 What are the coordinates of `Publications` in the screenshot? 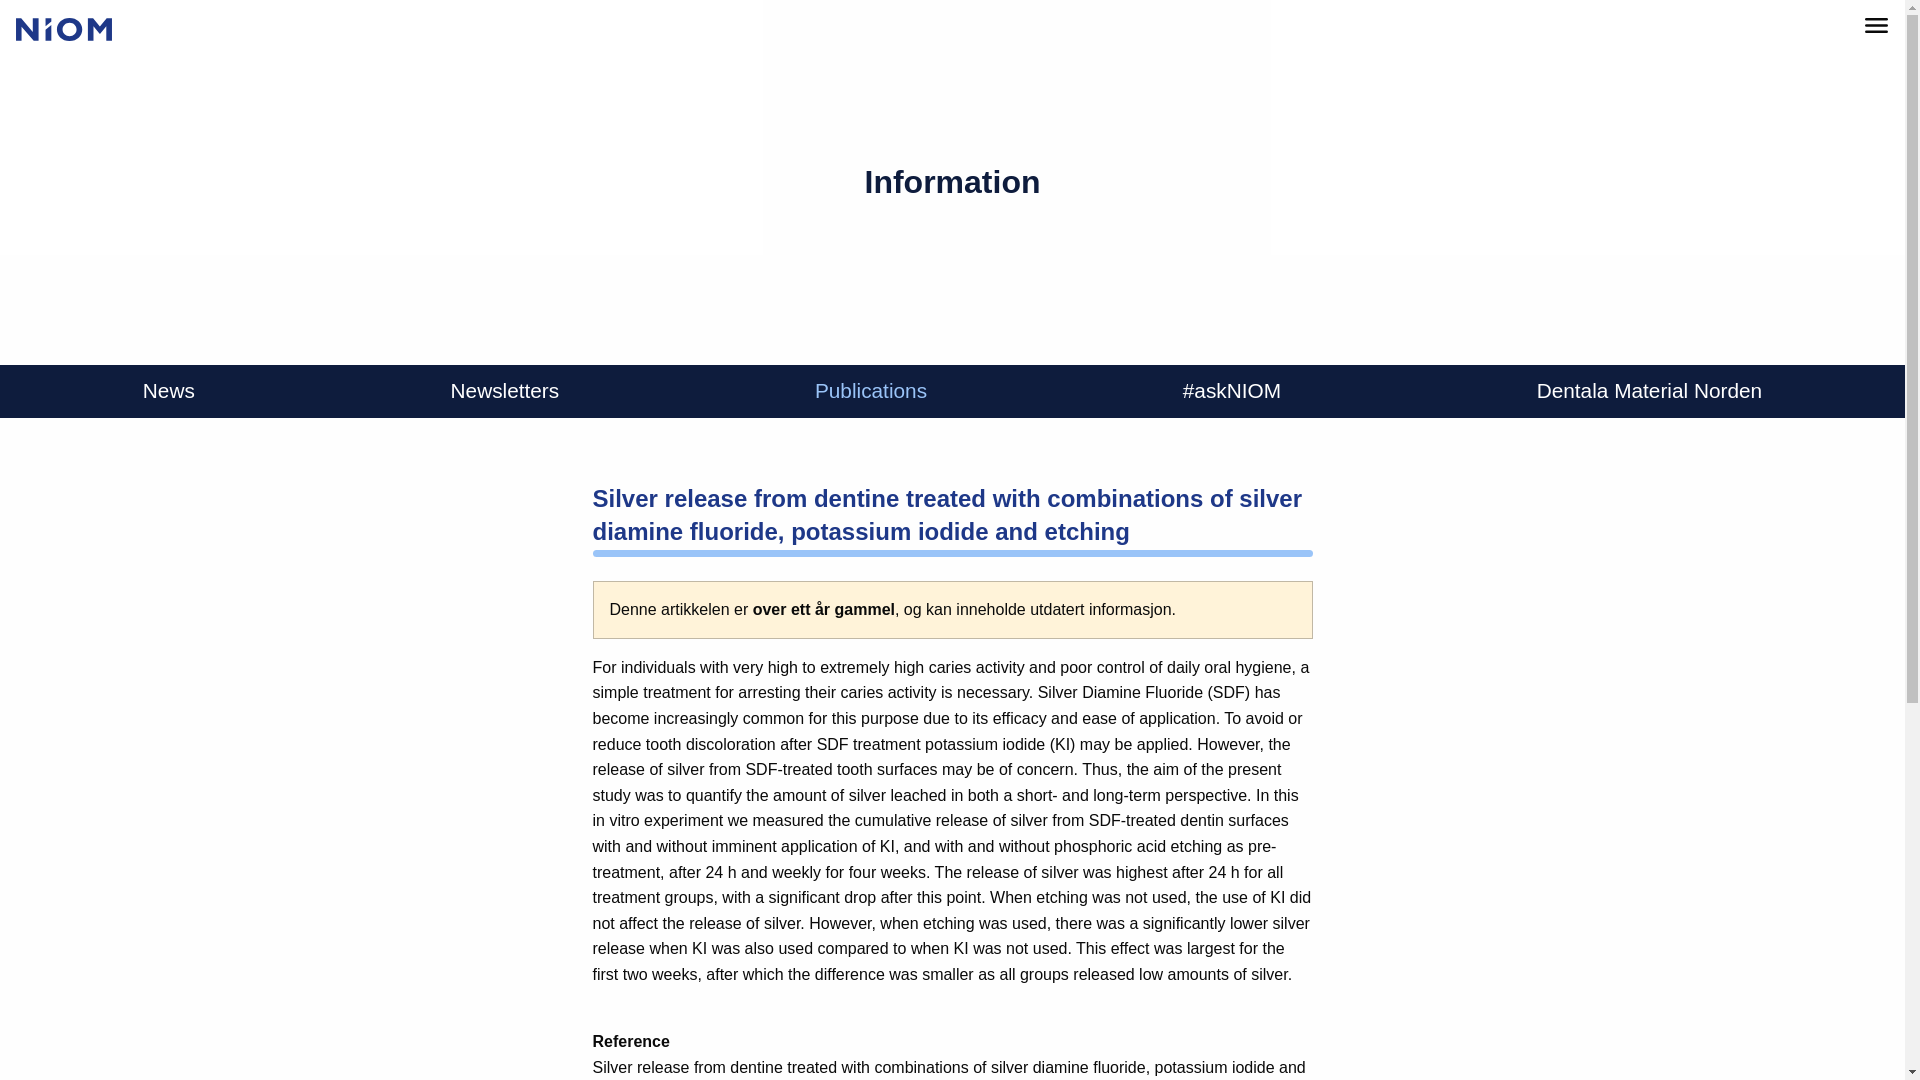 It's located at (870, 391).